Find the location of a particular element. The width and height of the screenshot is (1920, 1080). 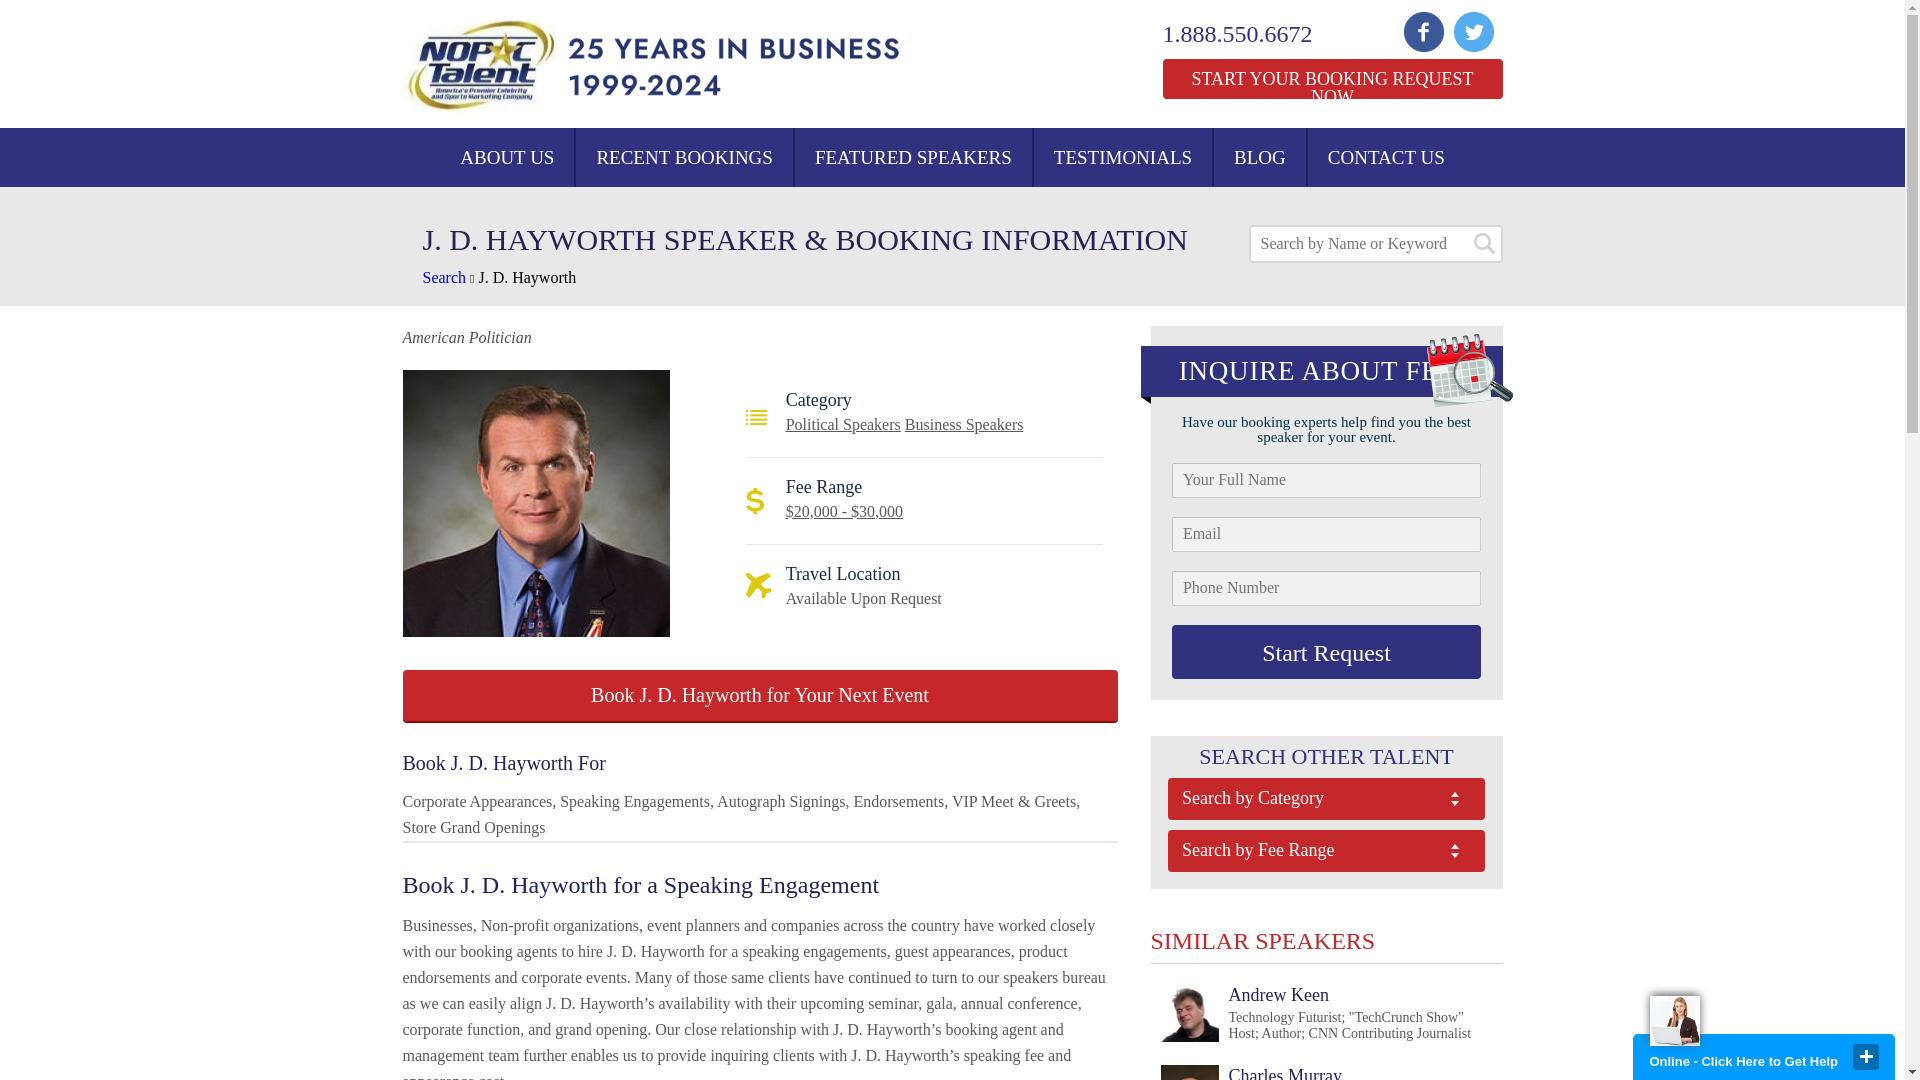

FEATURED SPEAKERS is located at coordinates (913, 157).